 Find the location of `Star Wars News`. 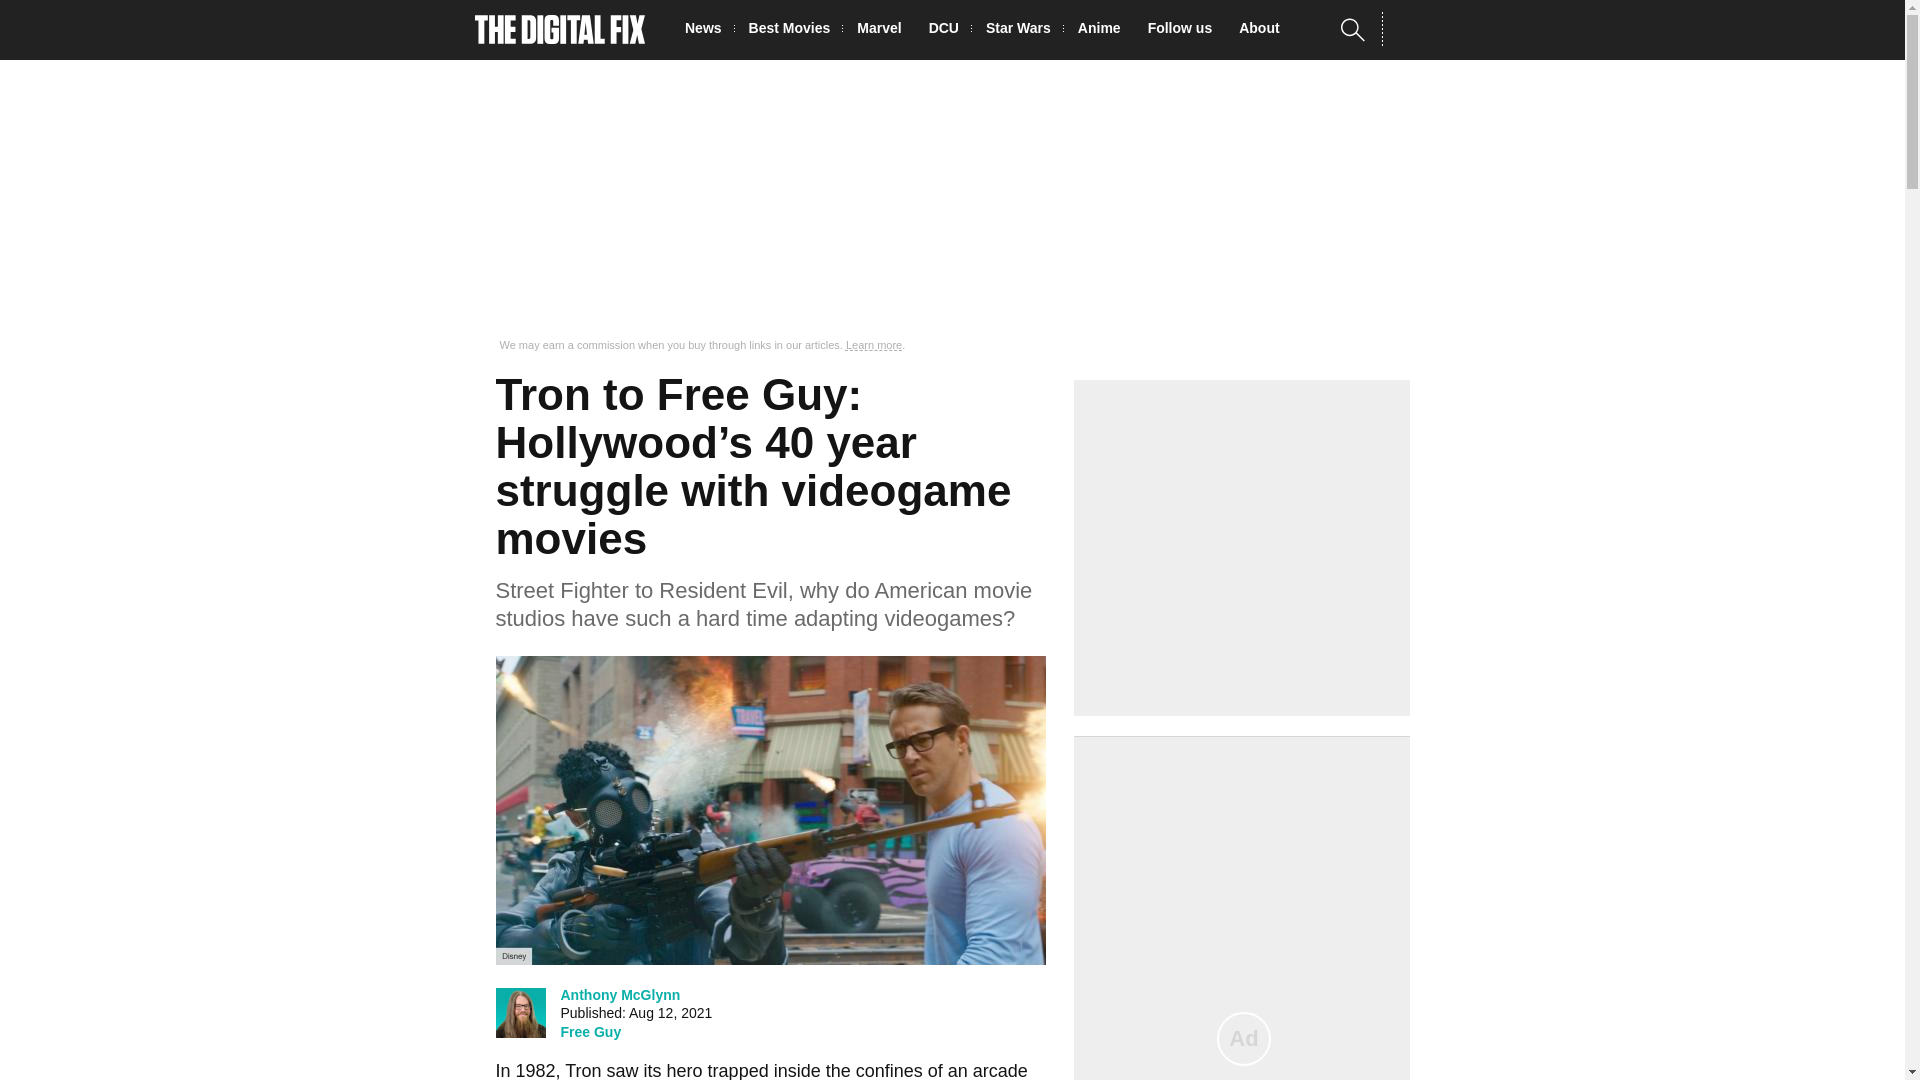

Star Wars News is located at coordinates (1024, 30).